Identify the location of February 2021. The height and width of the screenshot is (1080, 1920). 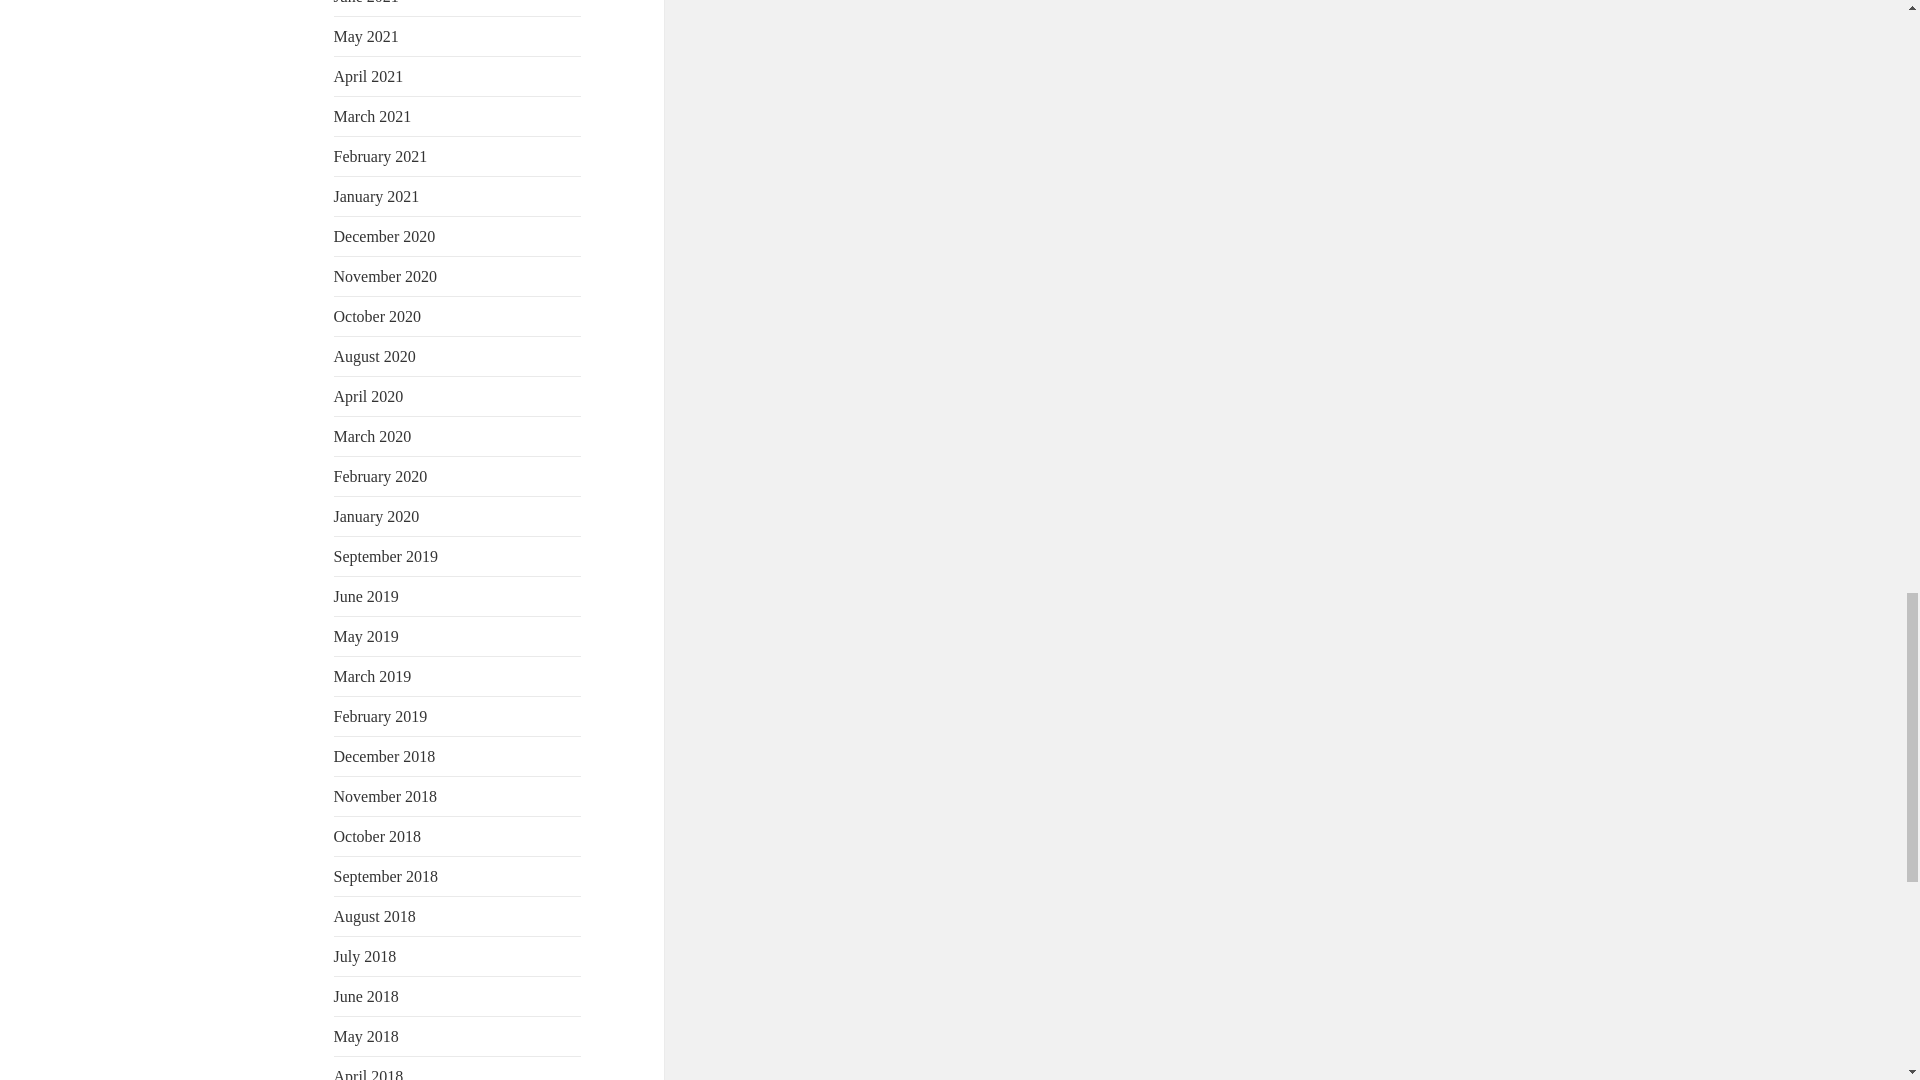
(381, 156).